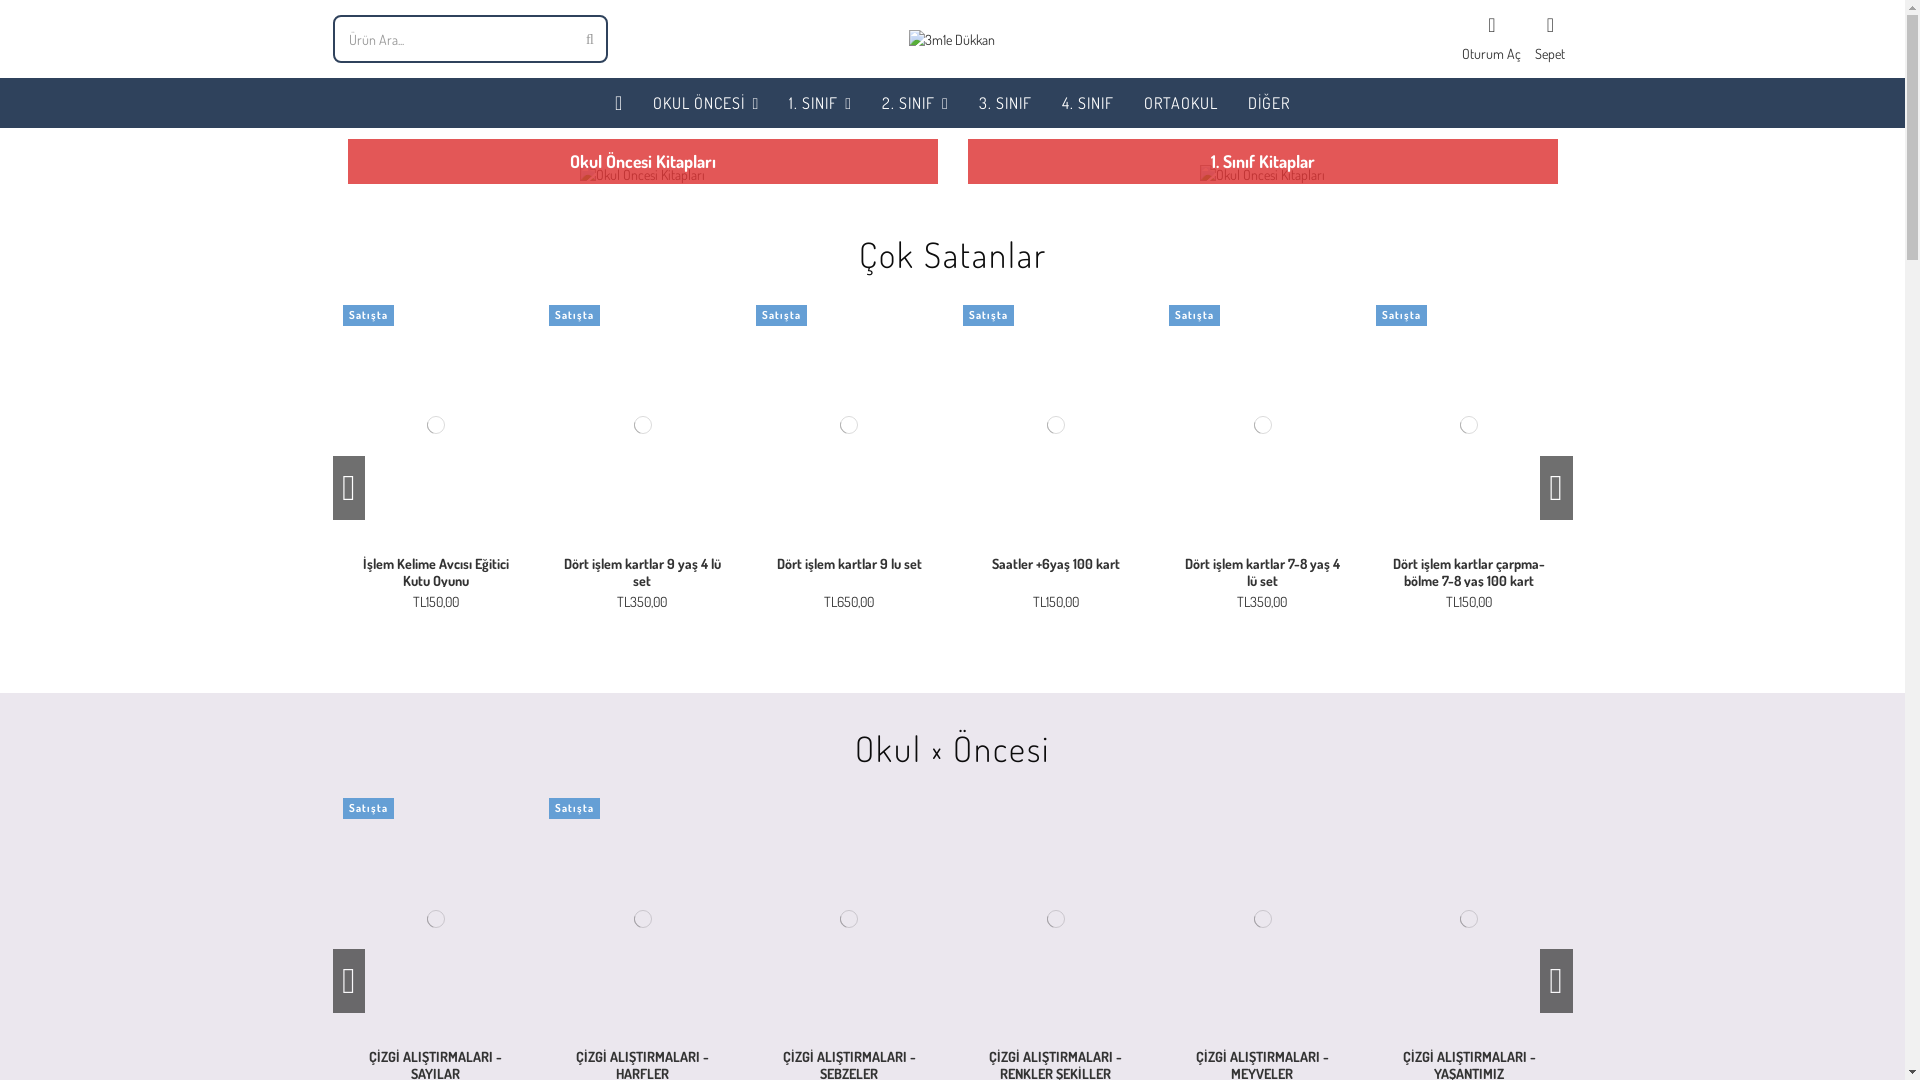  I want to click on 2. SINIF, so click(916, 102).